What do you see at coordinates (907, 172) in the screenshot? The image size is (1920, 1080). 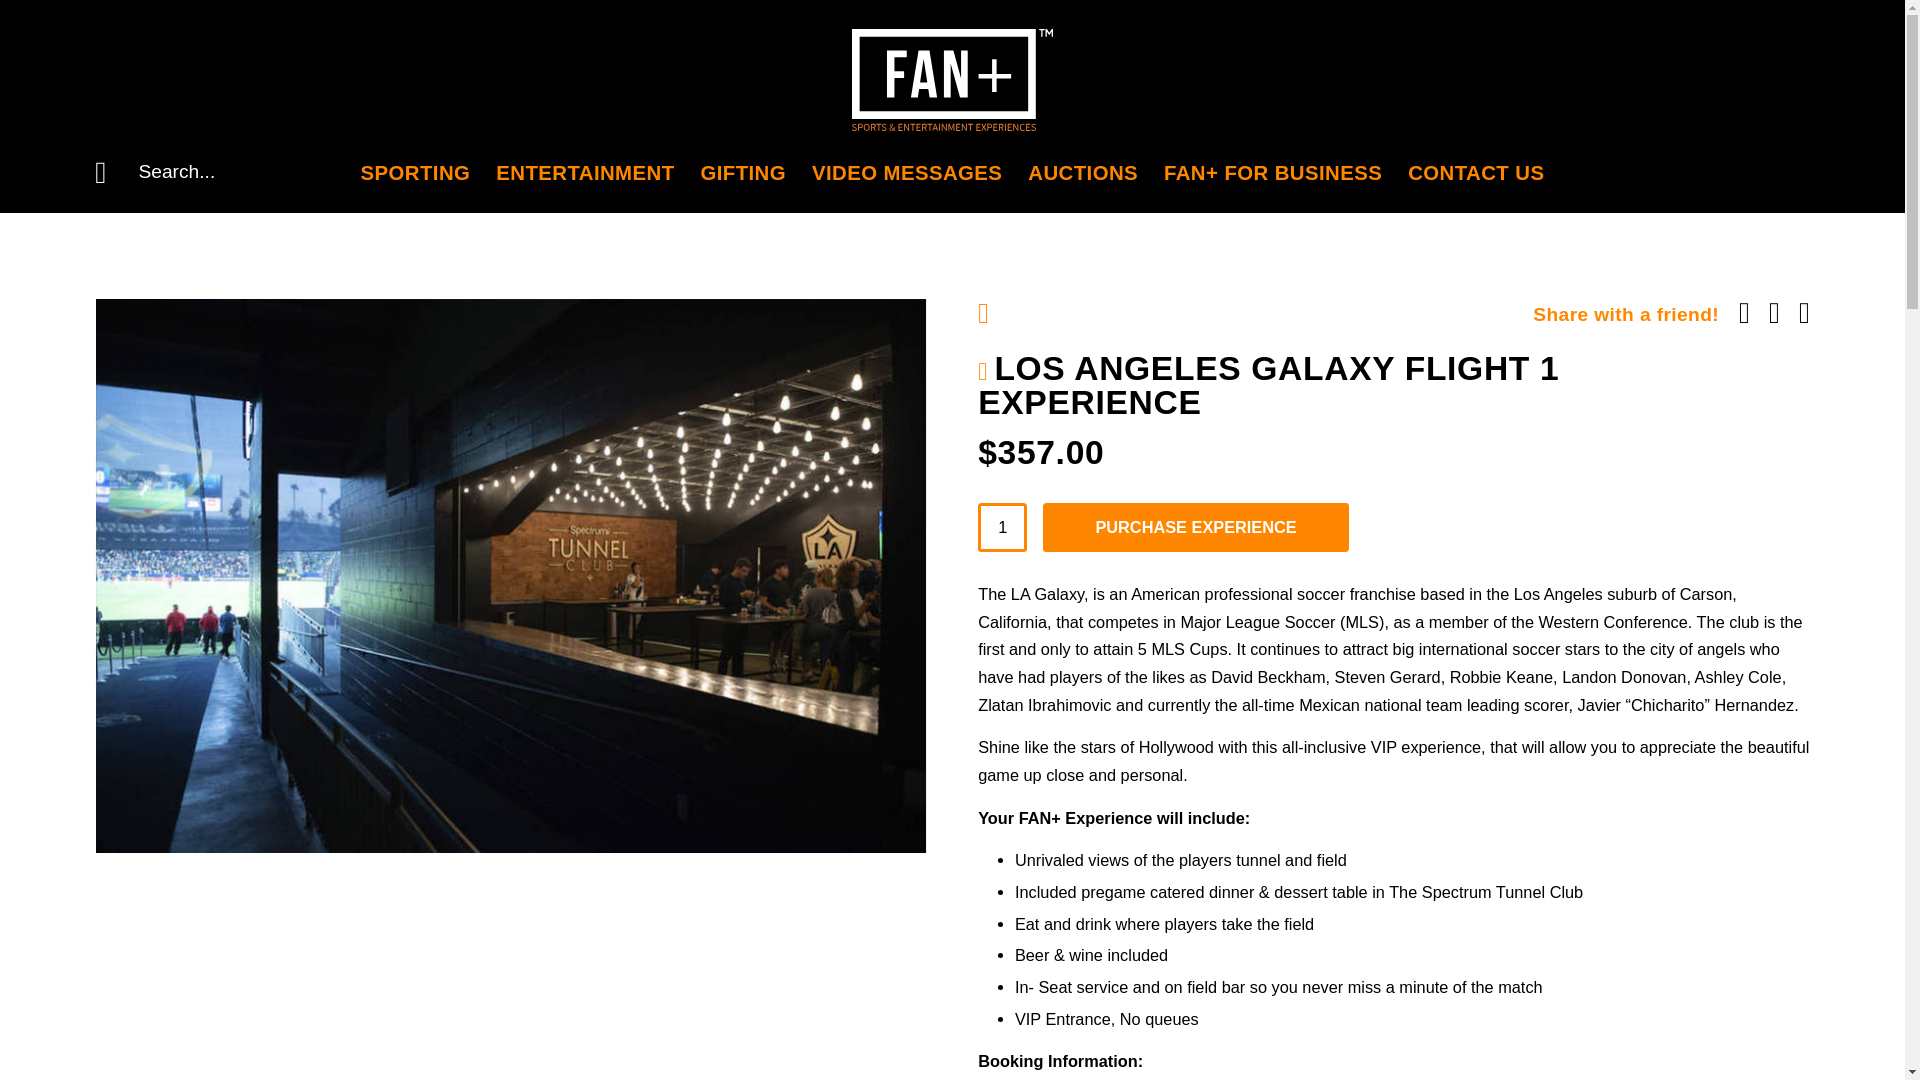 I see `VIDEO MESSAGES` at bounding box center [907, 172].